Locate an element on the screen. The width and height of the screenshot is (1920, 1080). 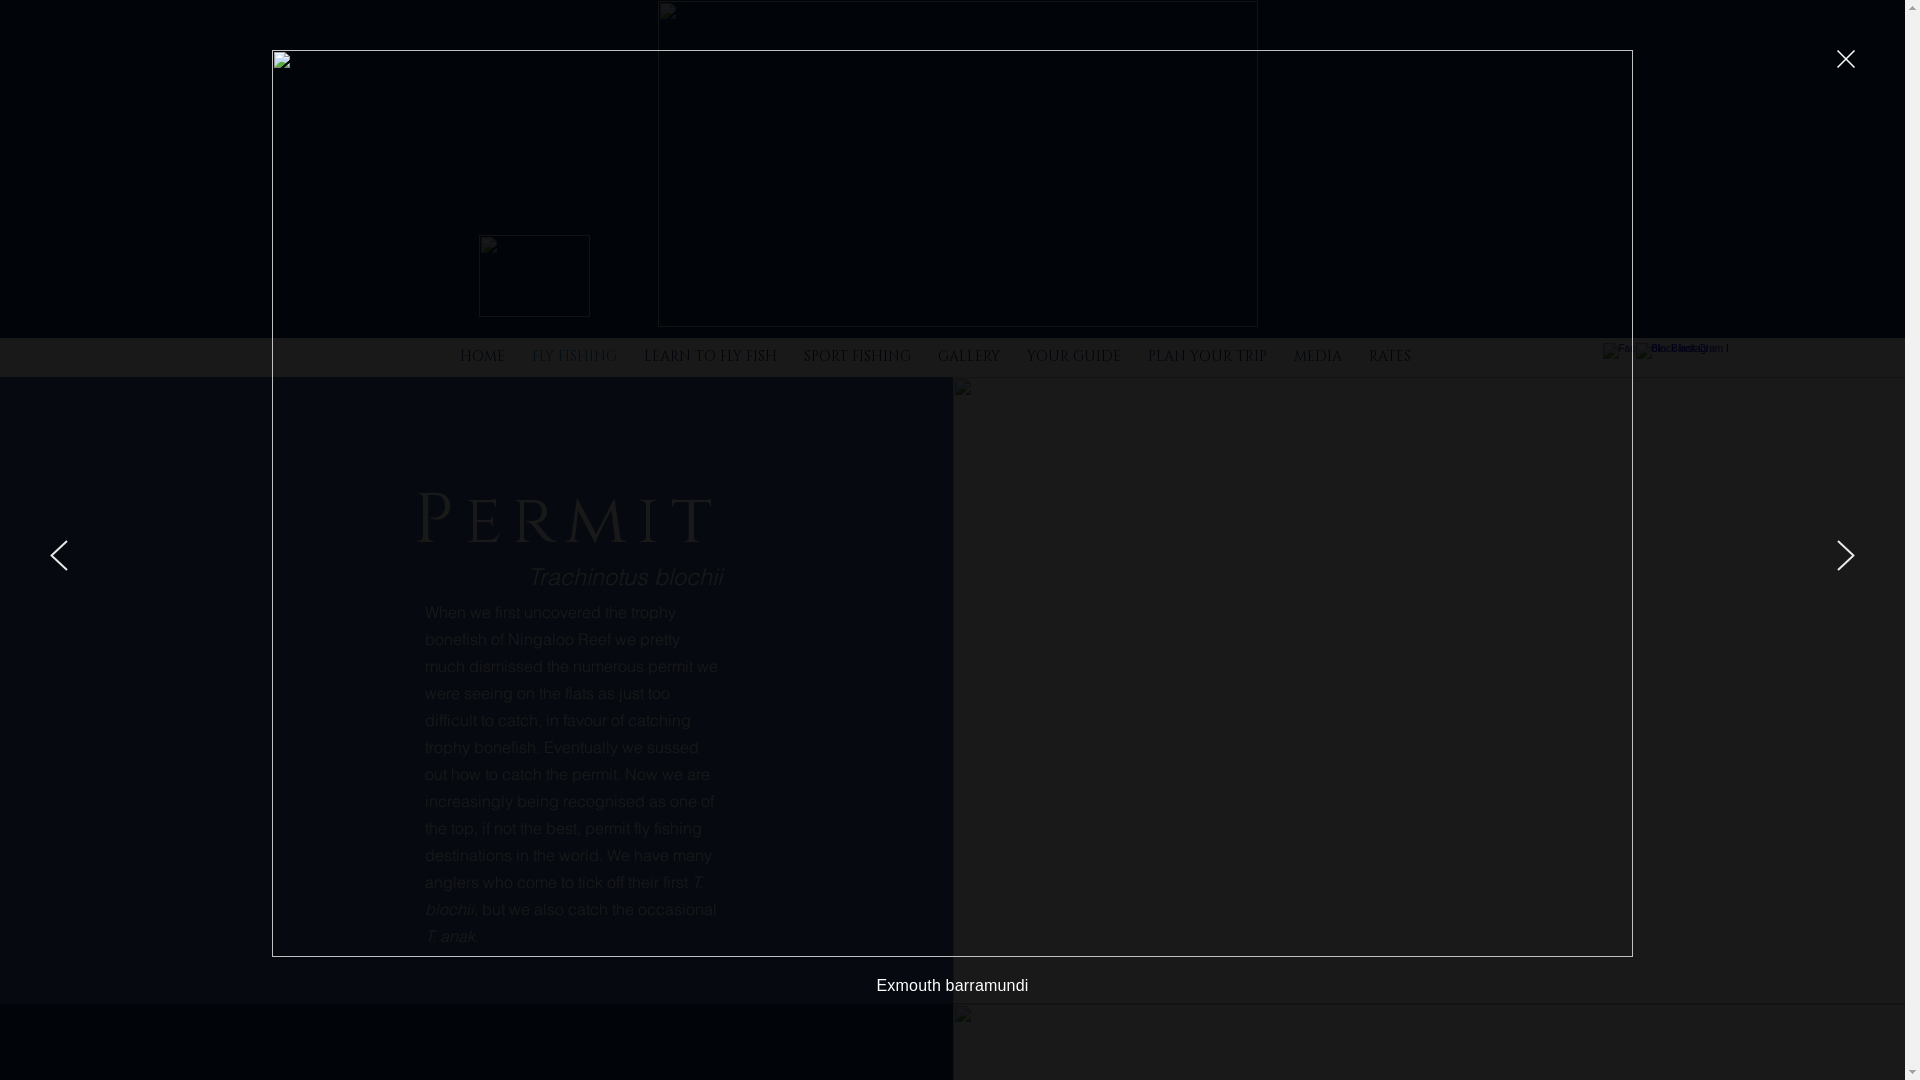
FLY FISHING is located at coordinates (574, 356).